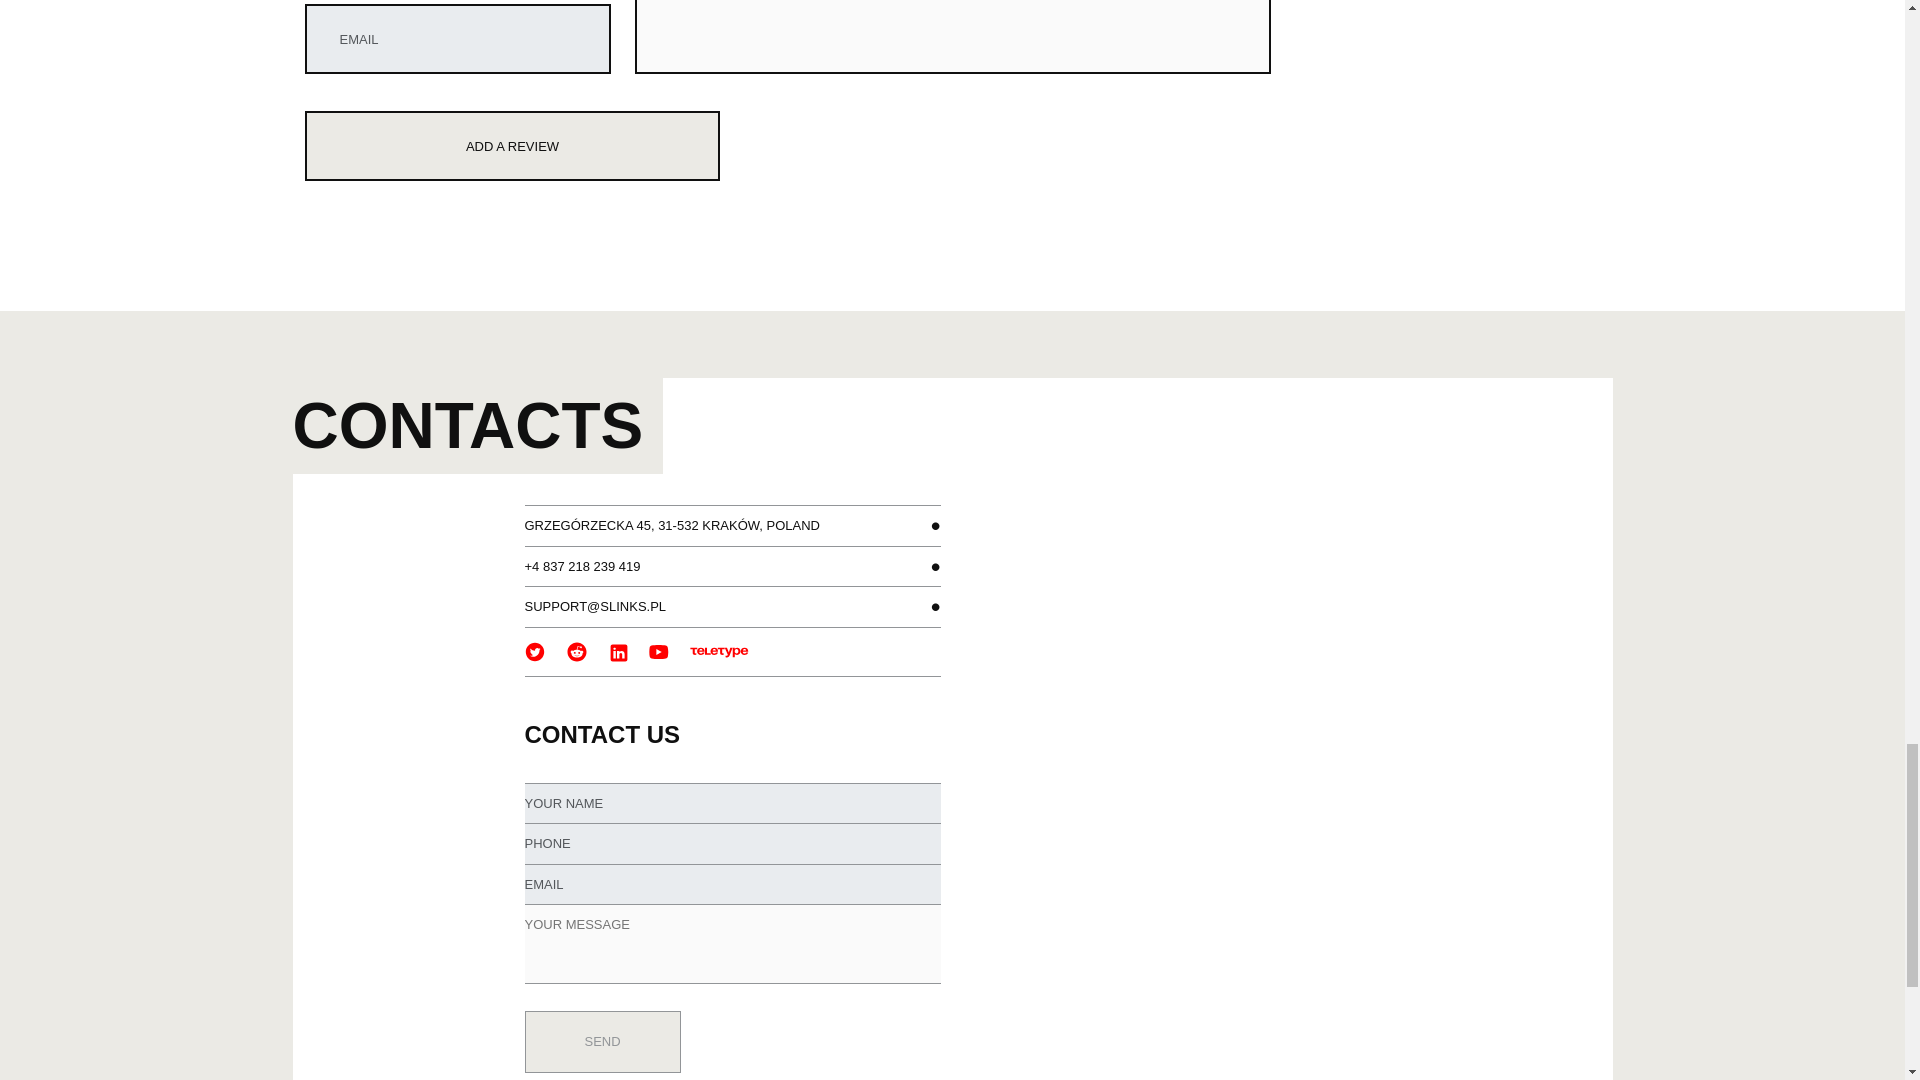  I want to click on YouTube, so click(660, 650).